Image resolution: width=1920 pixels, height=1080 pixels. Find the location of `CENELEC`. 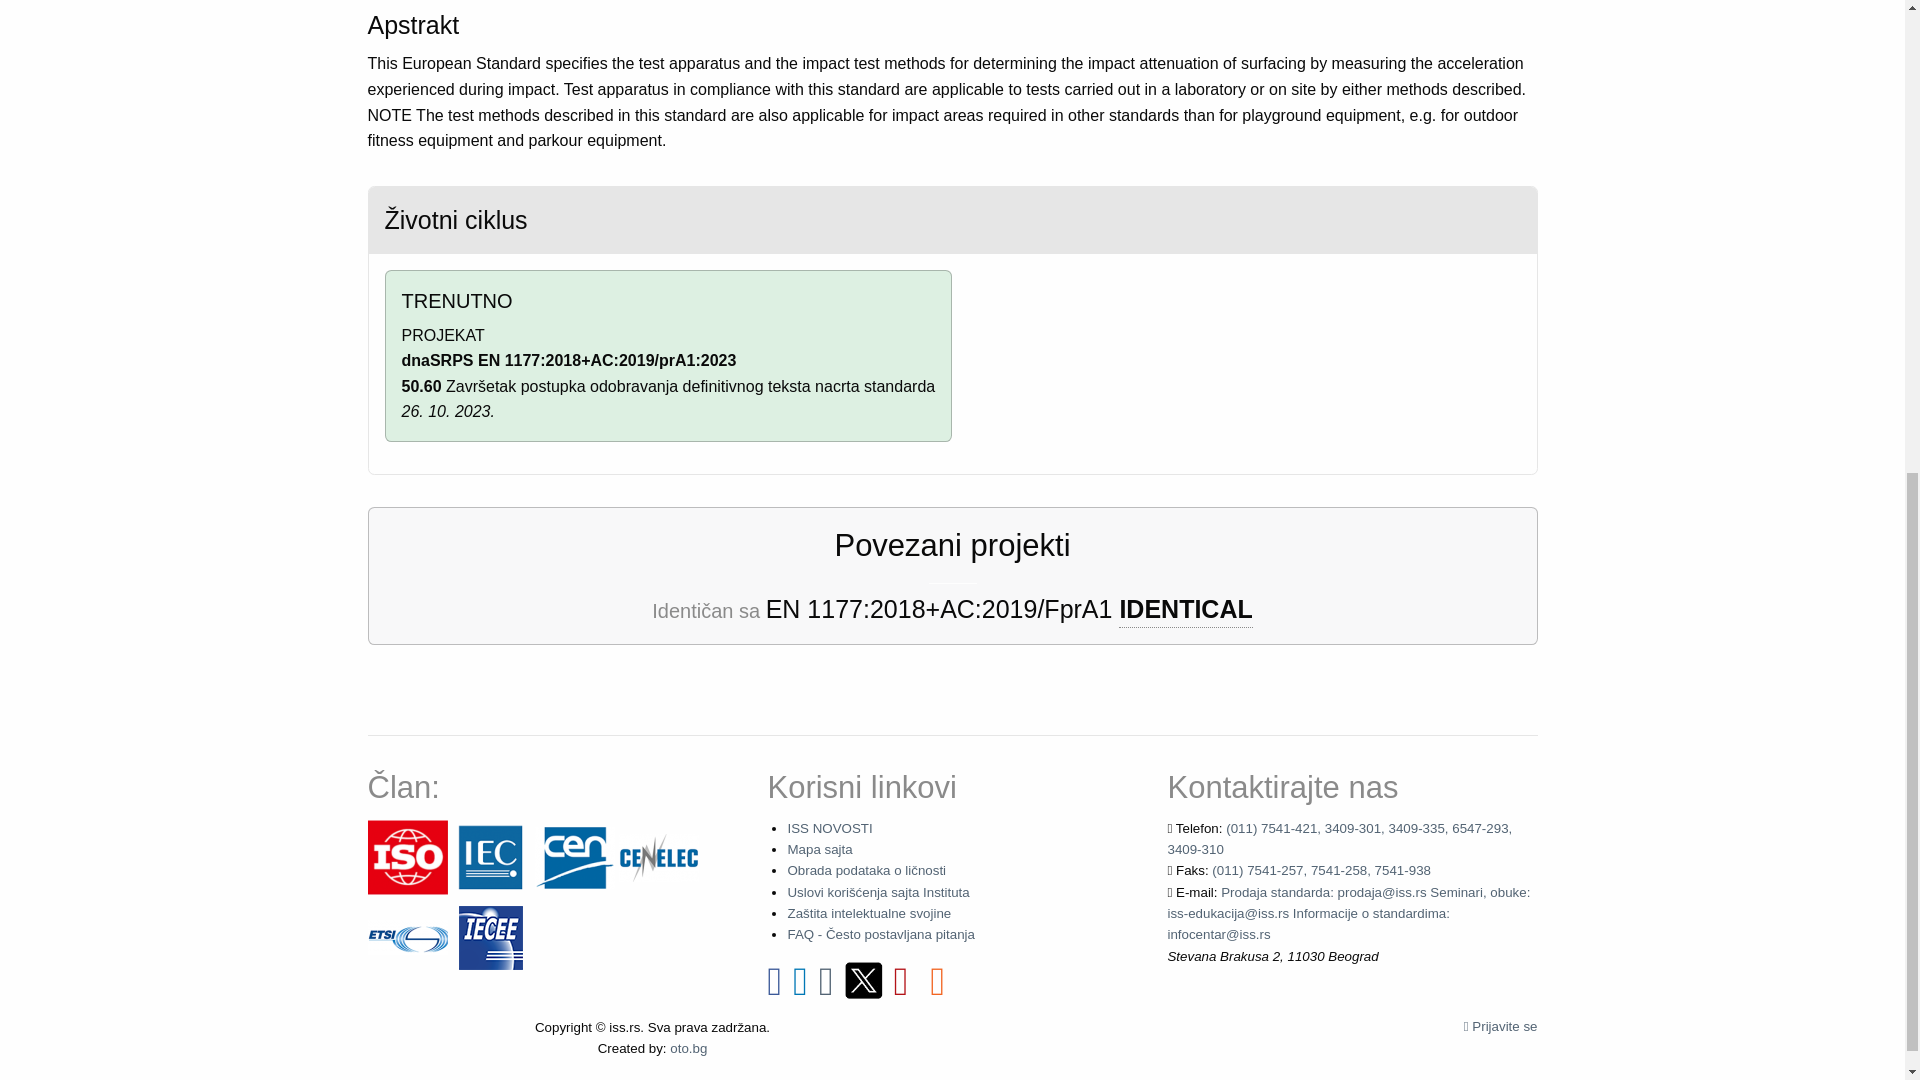

CENELEC is located at coordinates (658, 856).